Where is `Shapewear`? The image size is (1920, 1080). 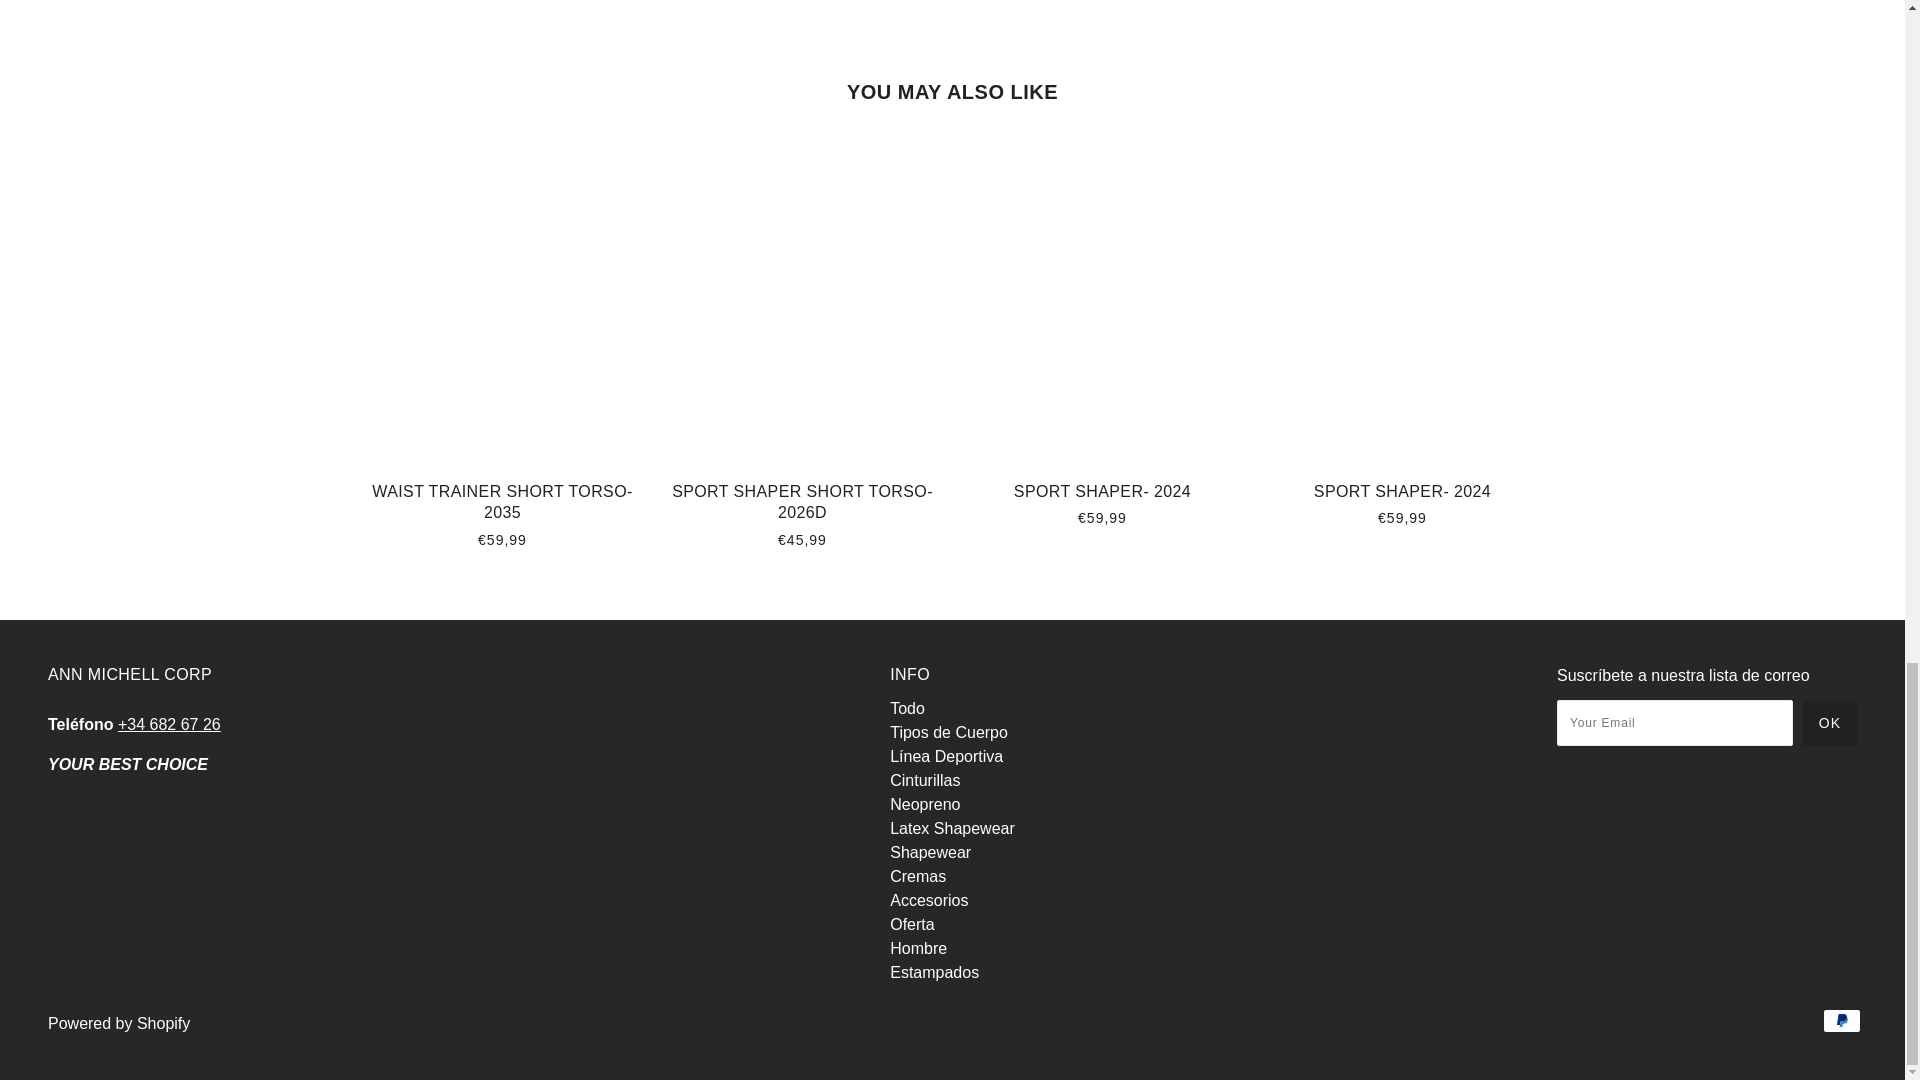 Shapewear is located at coordinates (930, 852).